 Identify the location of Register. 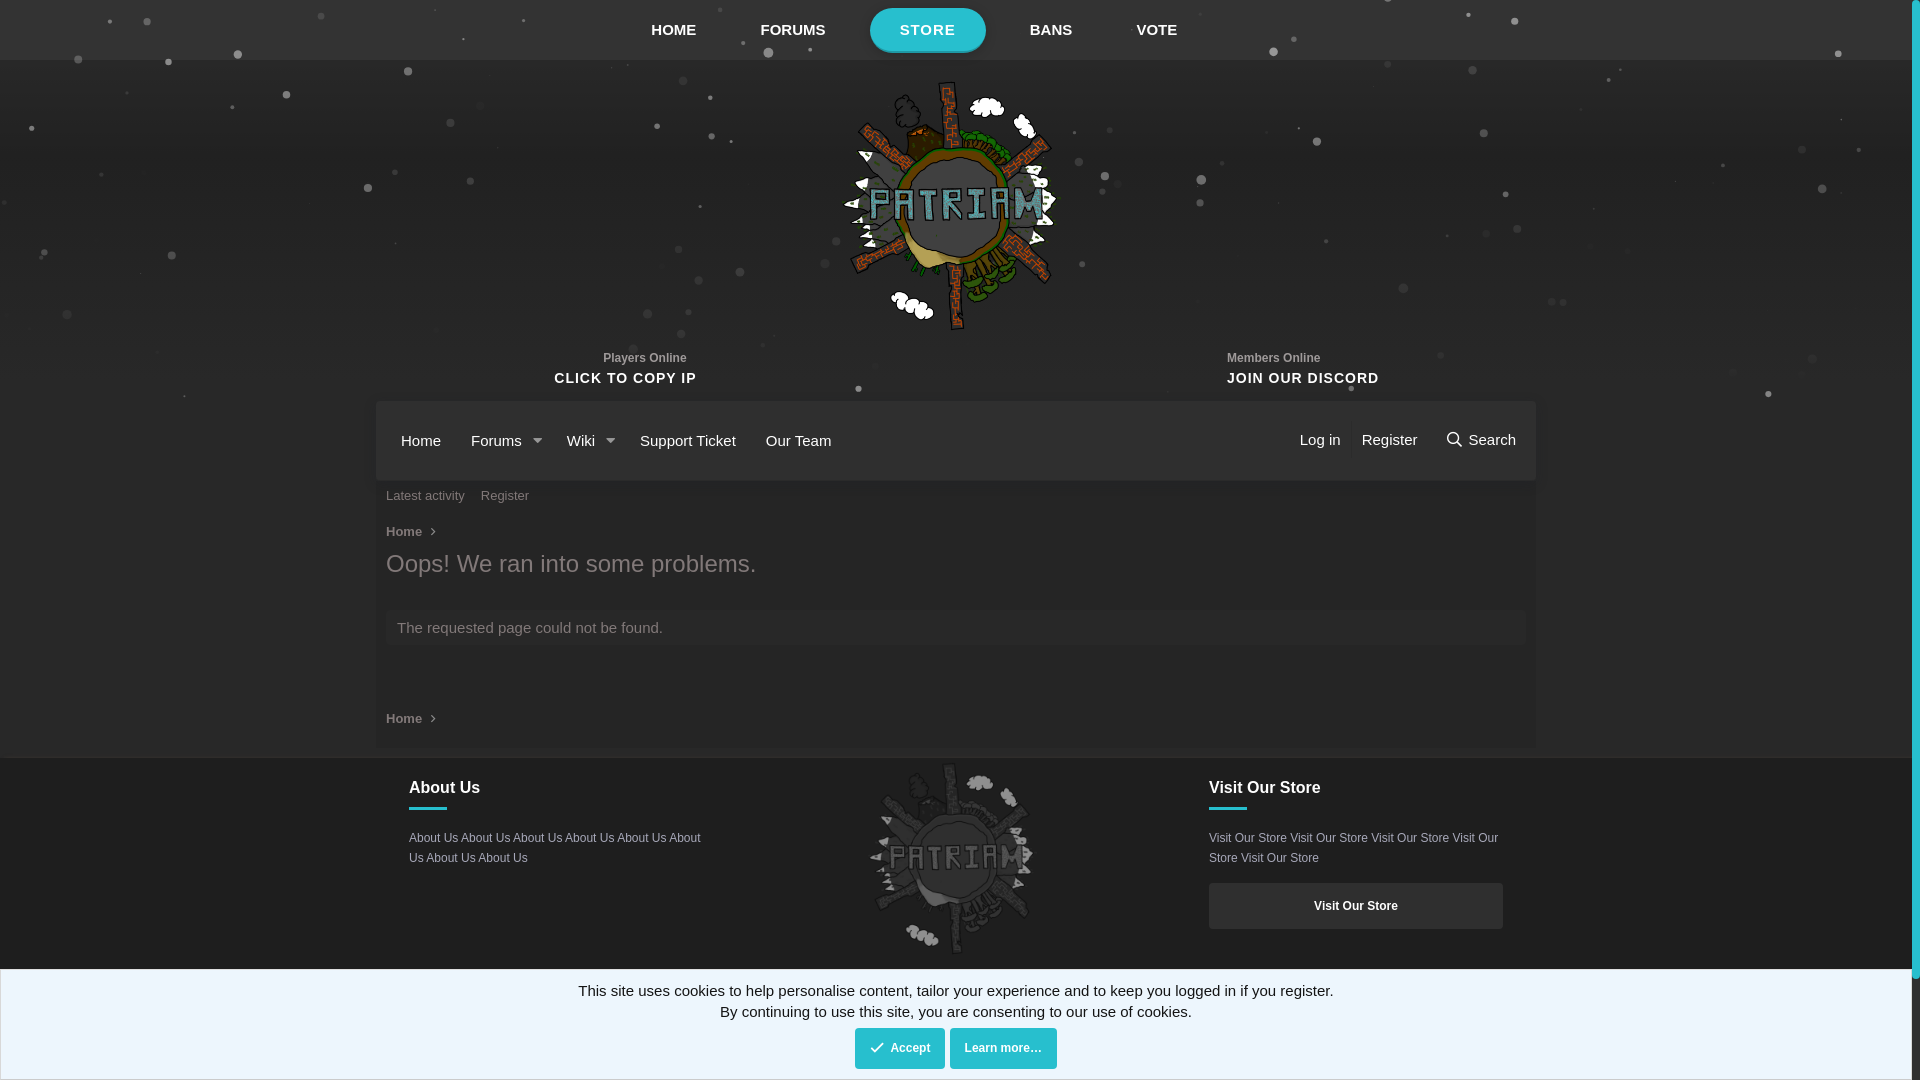
(505, 496).